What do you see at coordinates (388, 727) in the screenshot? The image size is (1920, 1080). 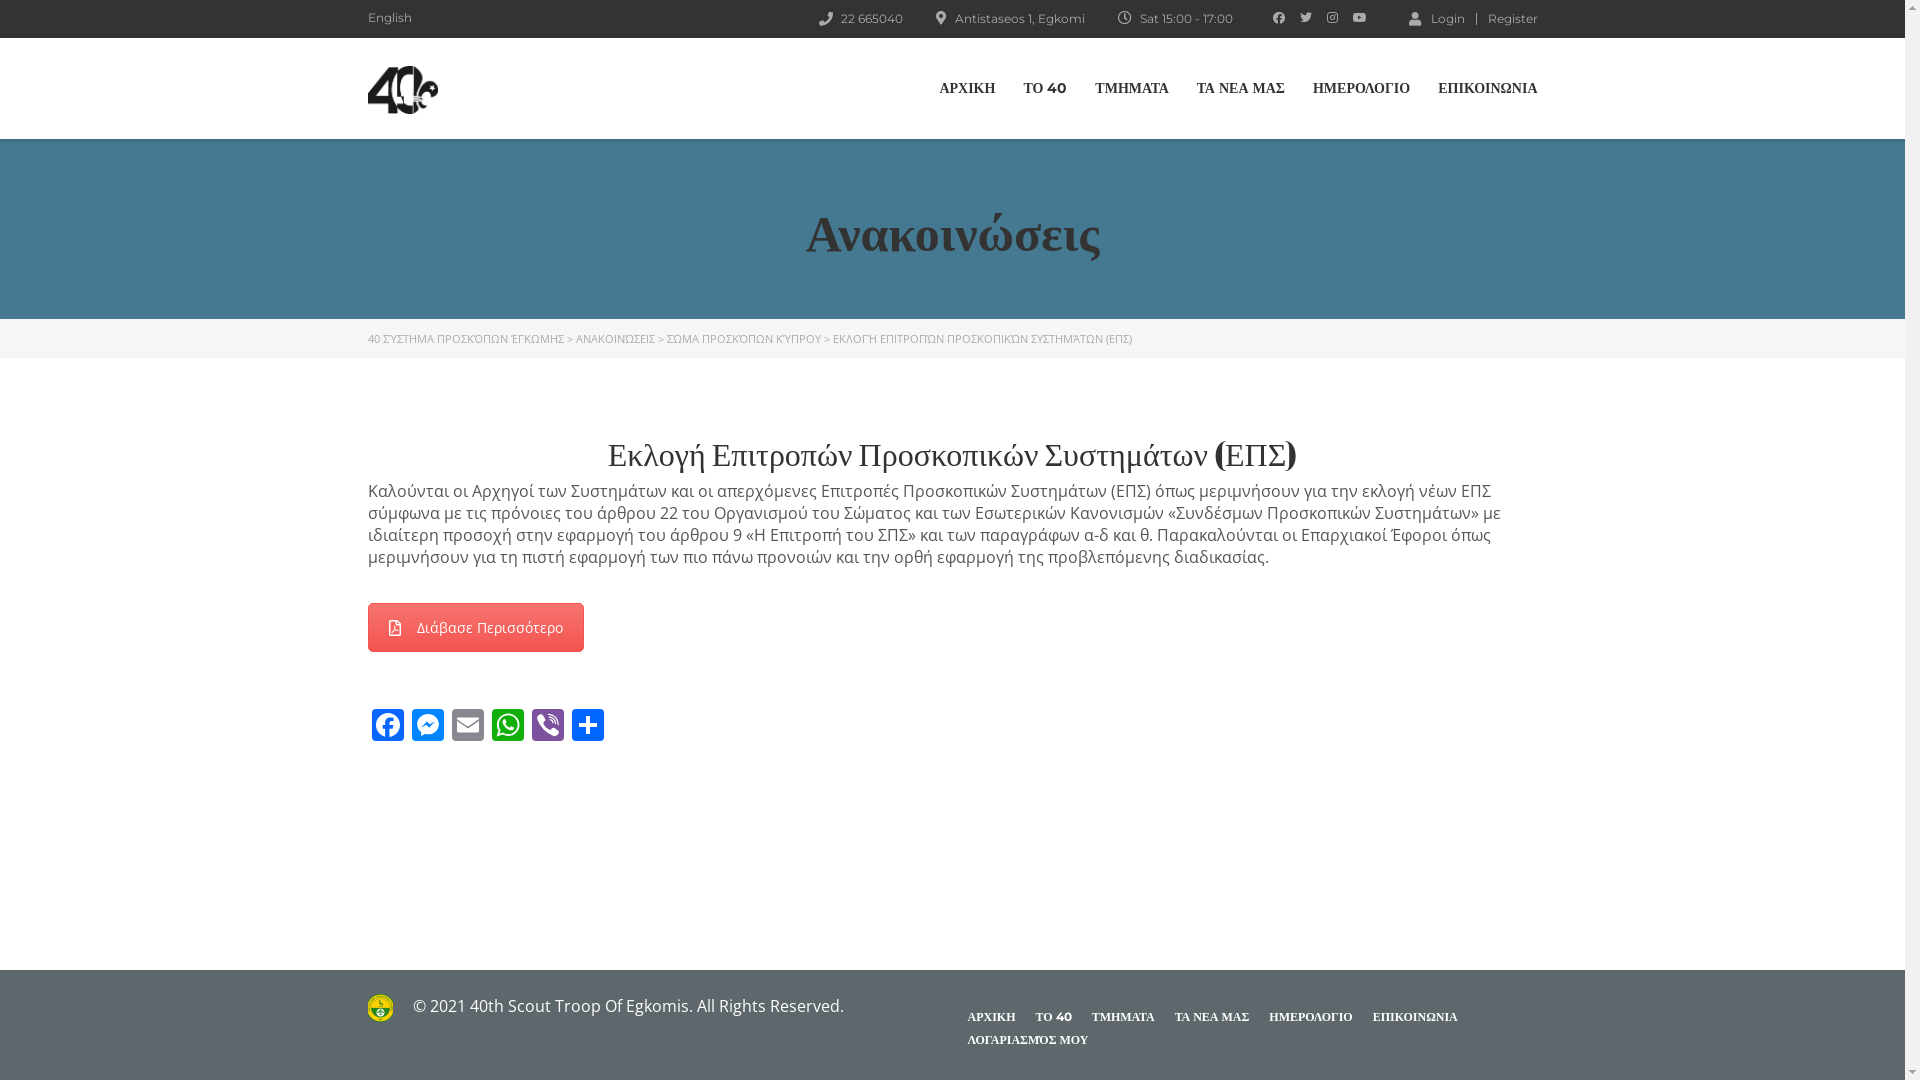 I see `Facebook` at bounding box center [388, 727].